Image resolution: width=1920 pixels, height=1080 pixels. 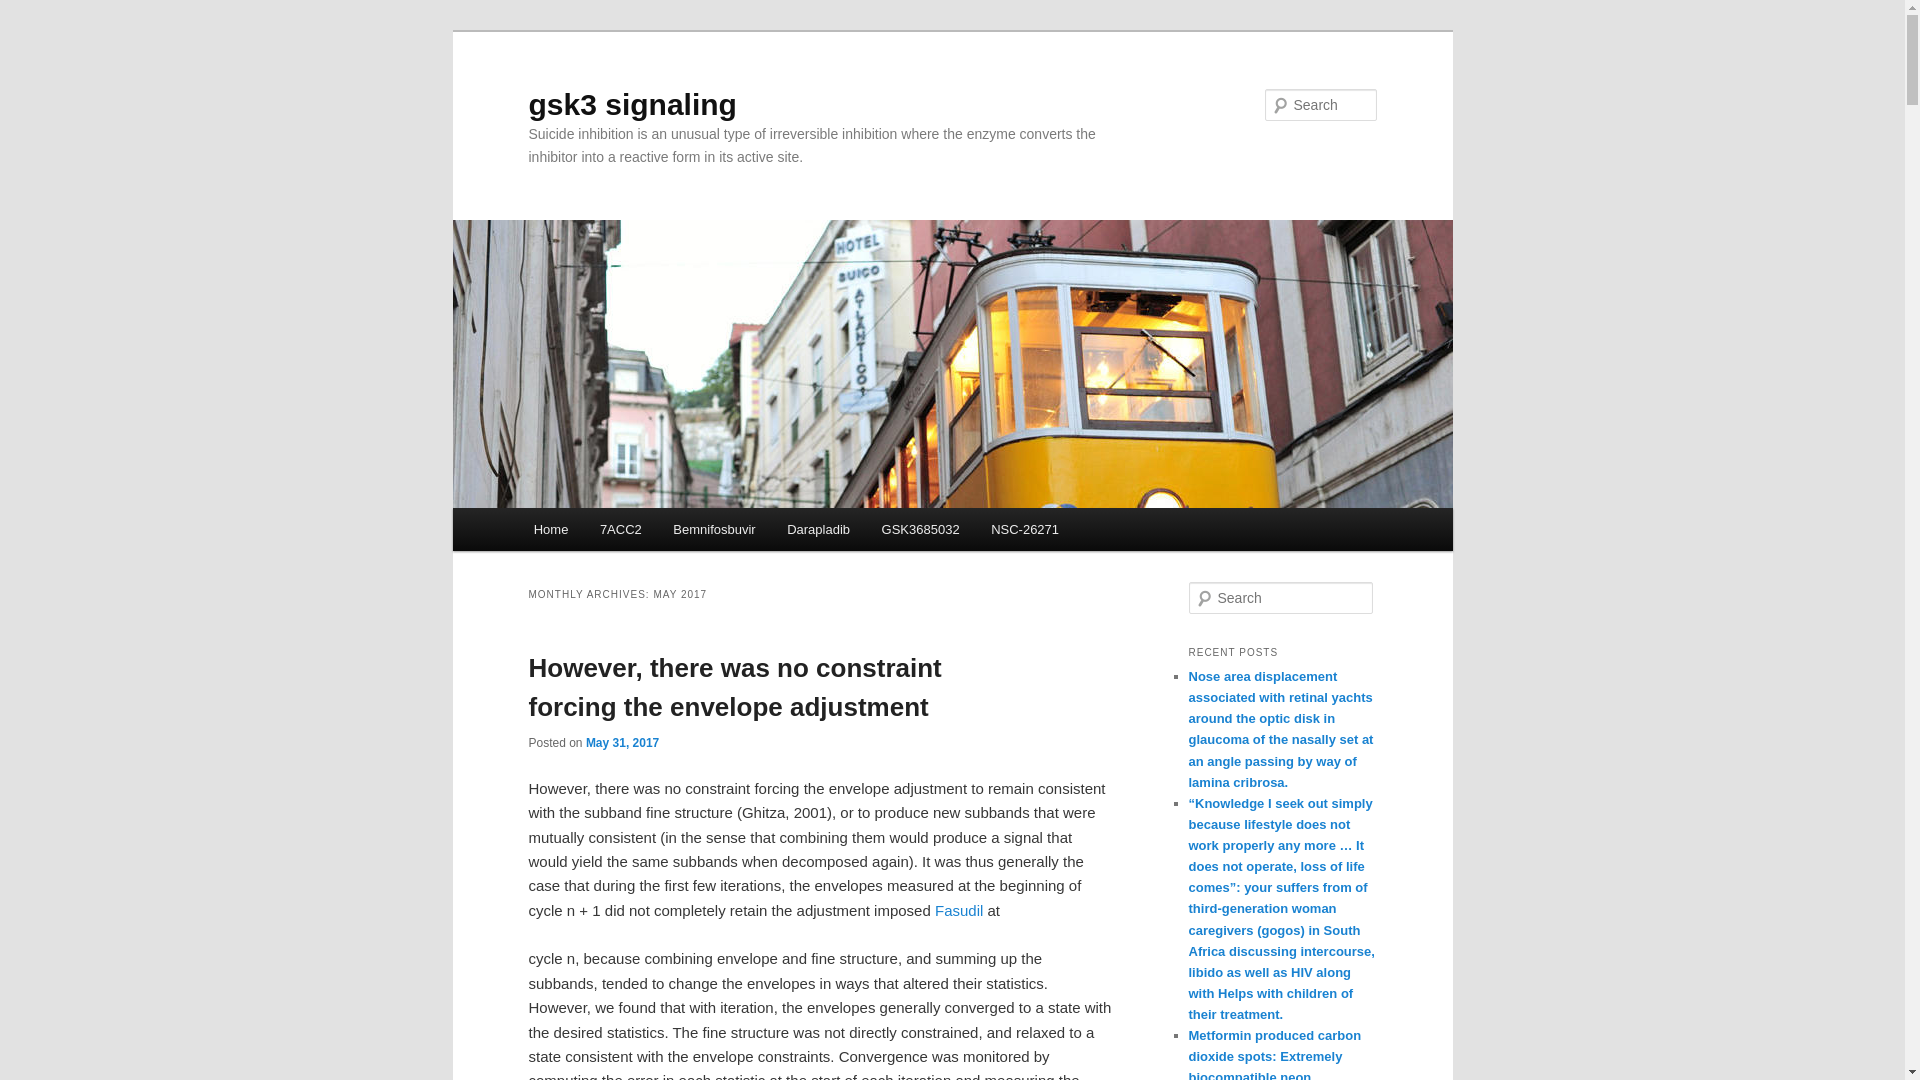 What do you see at coordinates (920, 528) in the screenshot?
I see `GSK3685032` at bounding box center [920, 528].